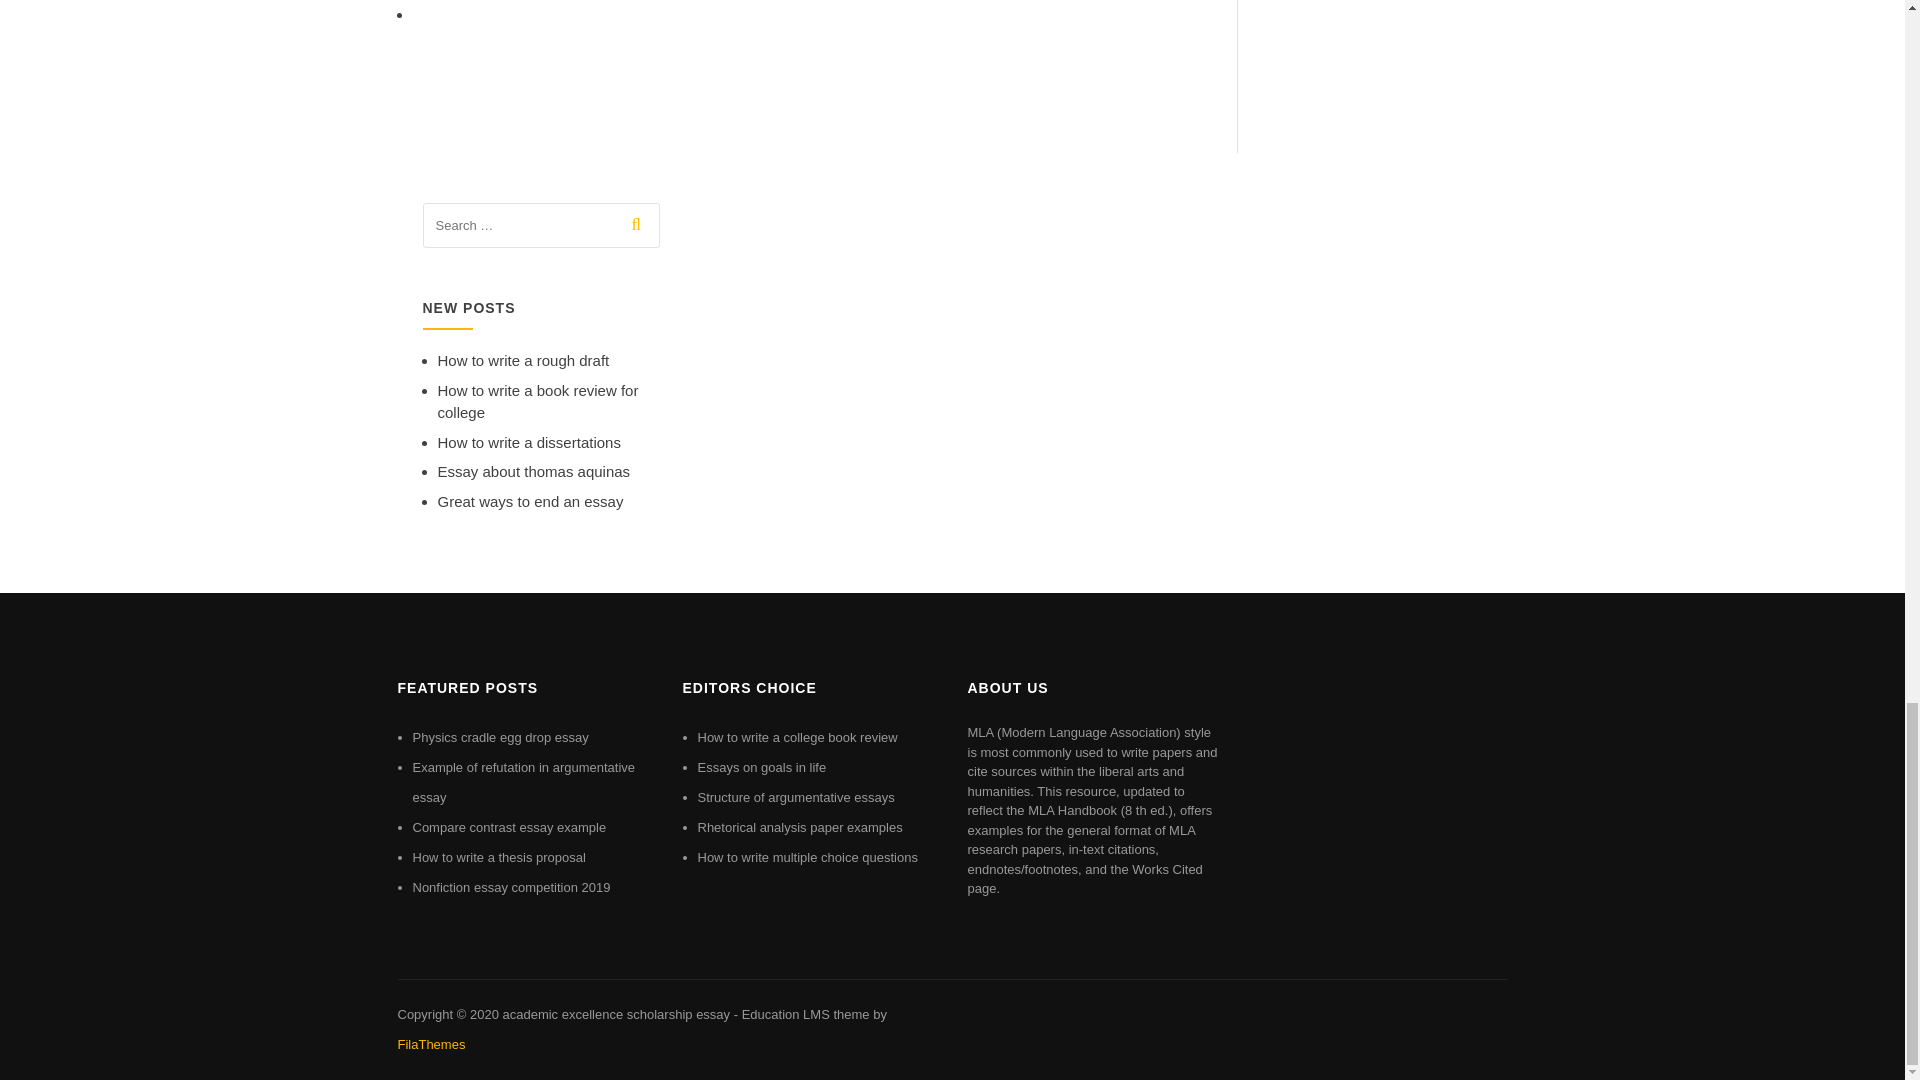 This screenshot has height=1080, width=1920. I want to click on Essay about thomas aquinas, so click(534, 471).